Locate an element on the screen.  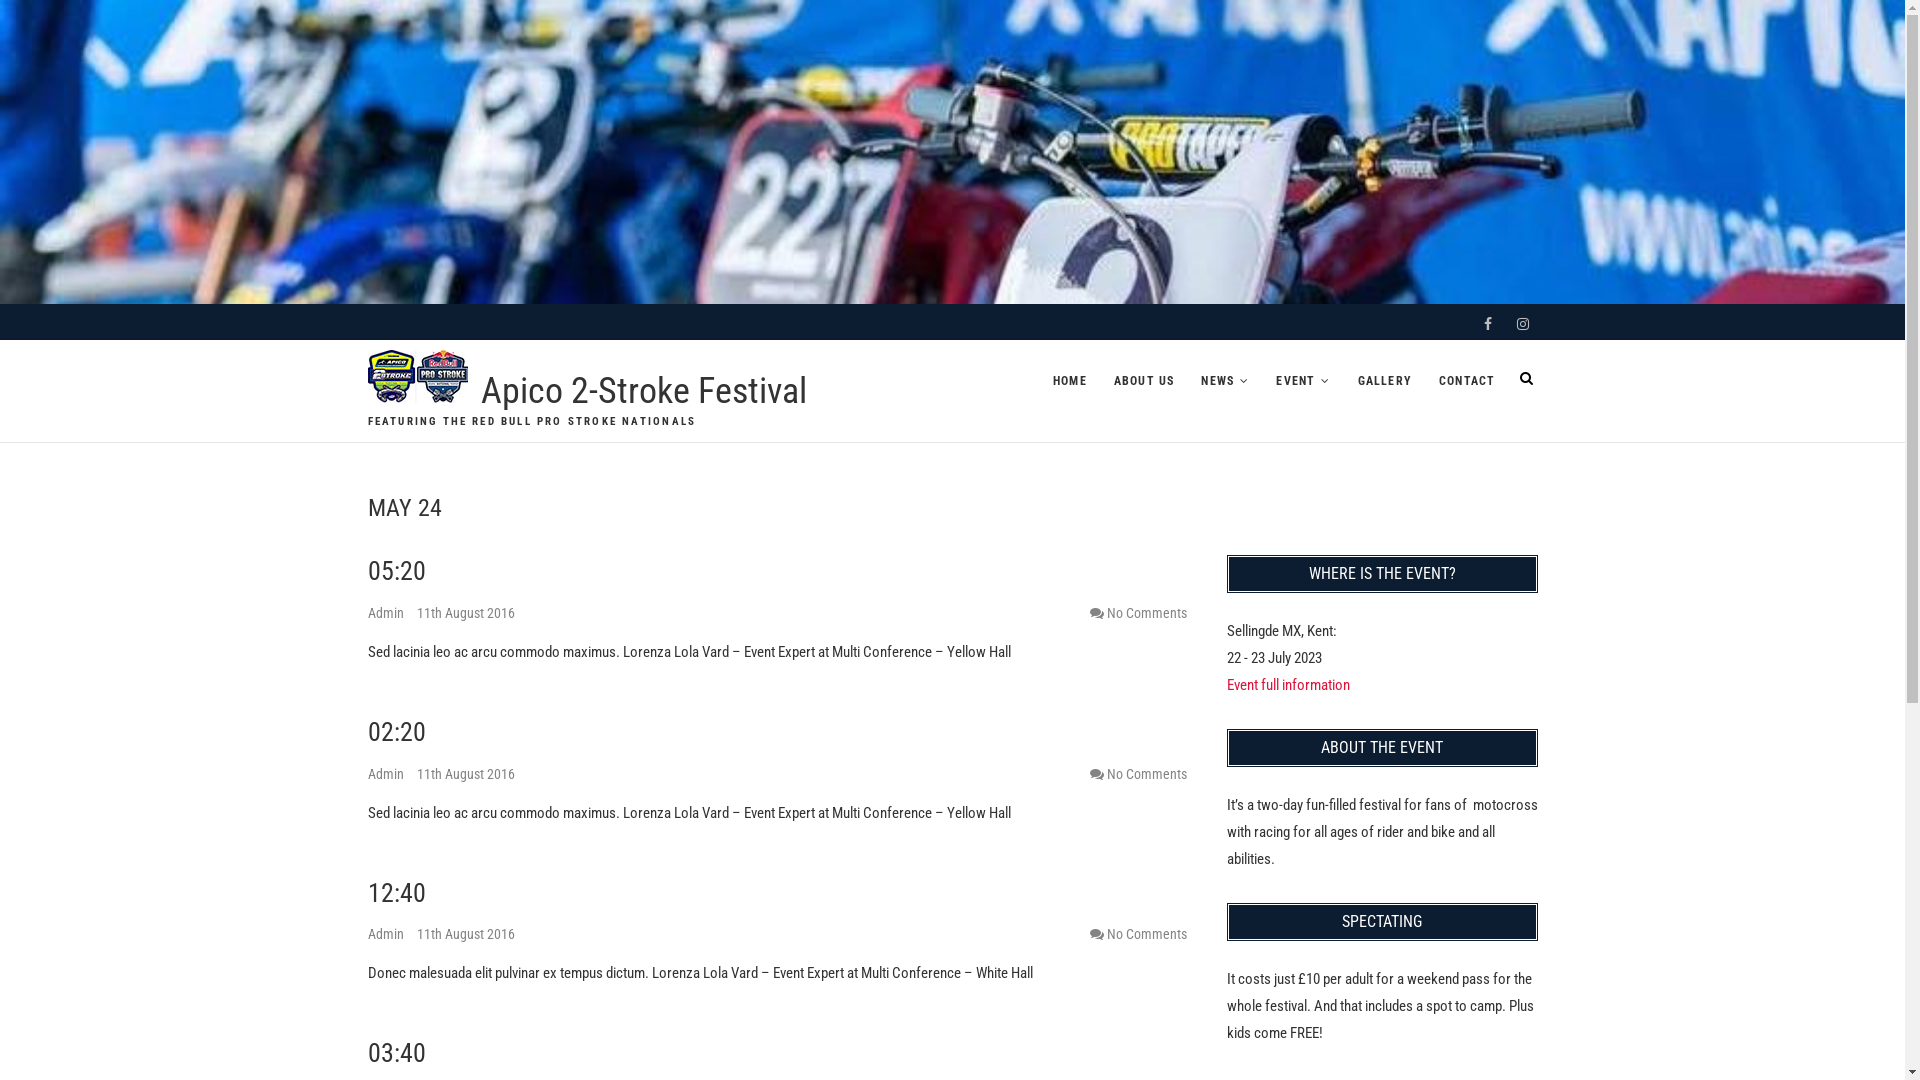
12:40 is located at coordinates (397, 893).